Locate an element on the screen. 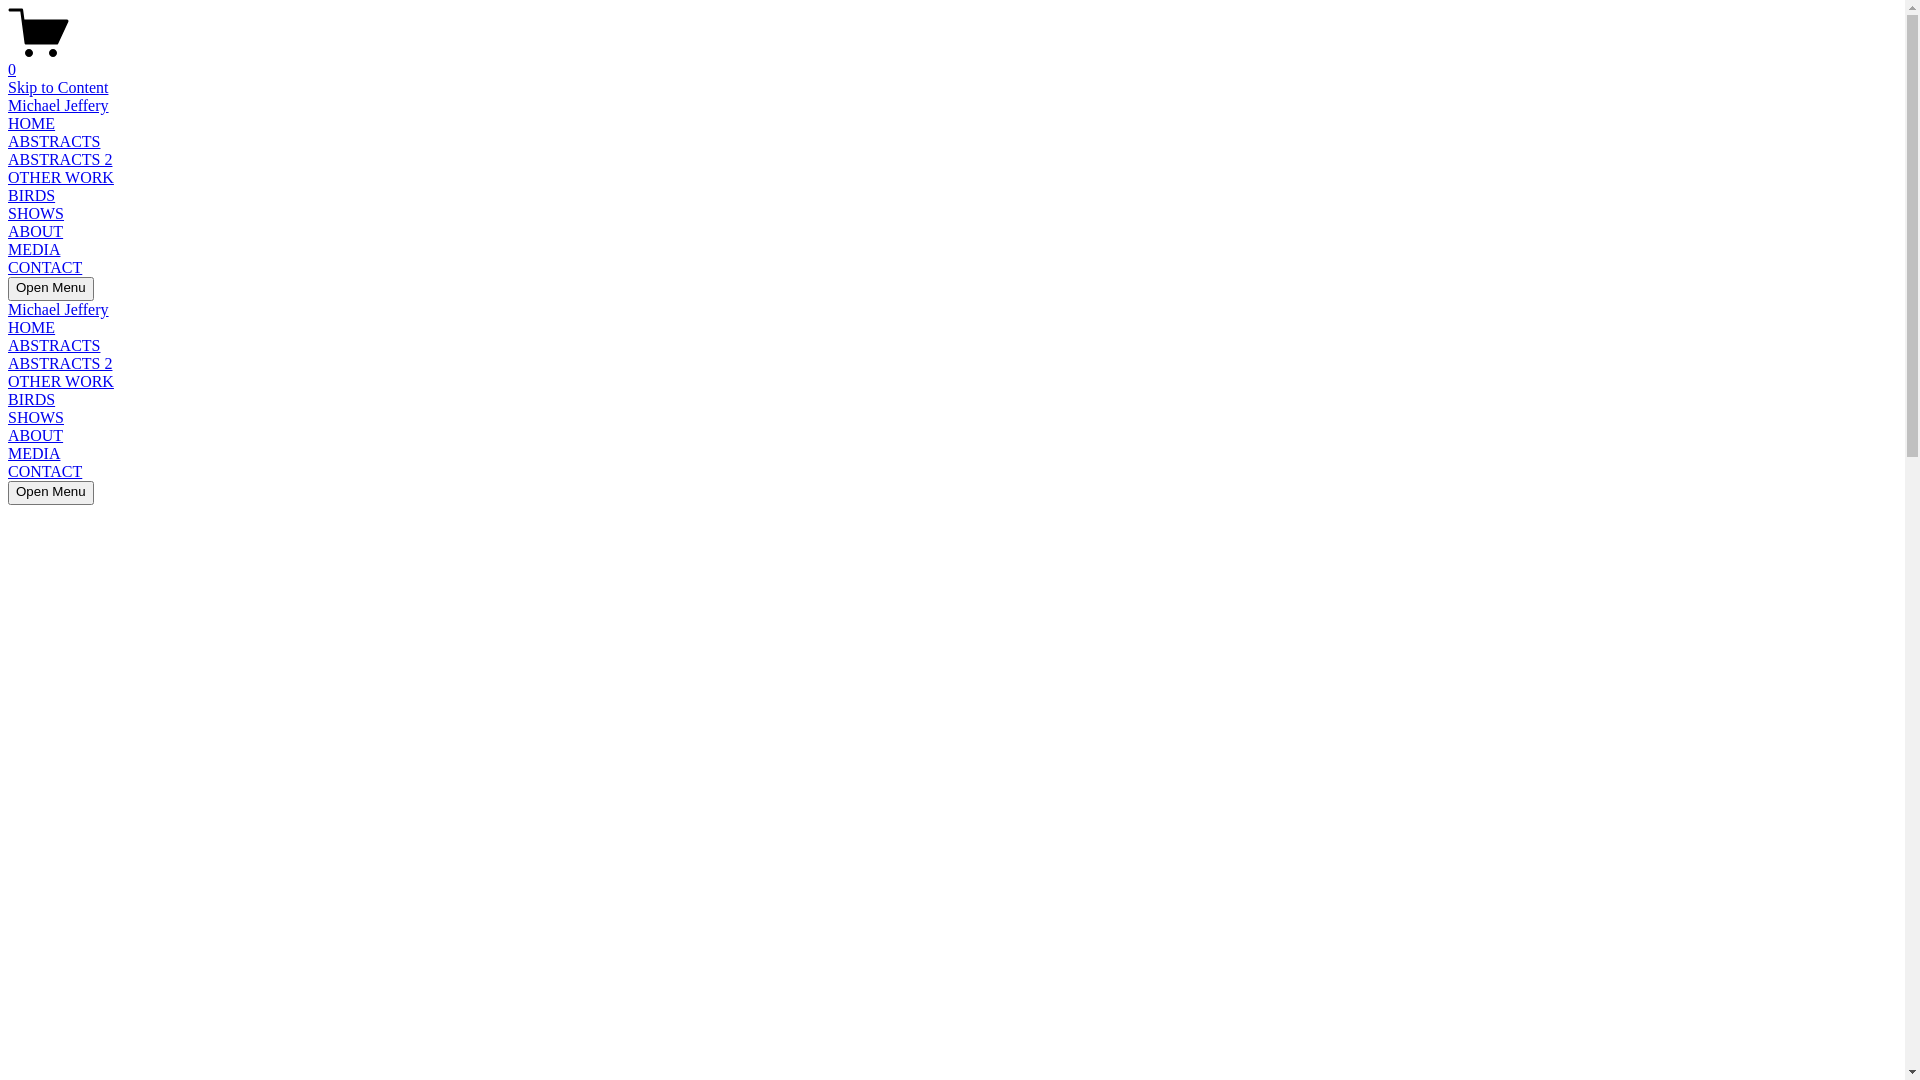 The height and width of the screenshot is (1080, 1920). BIRDS is located at coordinates (32, 400).